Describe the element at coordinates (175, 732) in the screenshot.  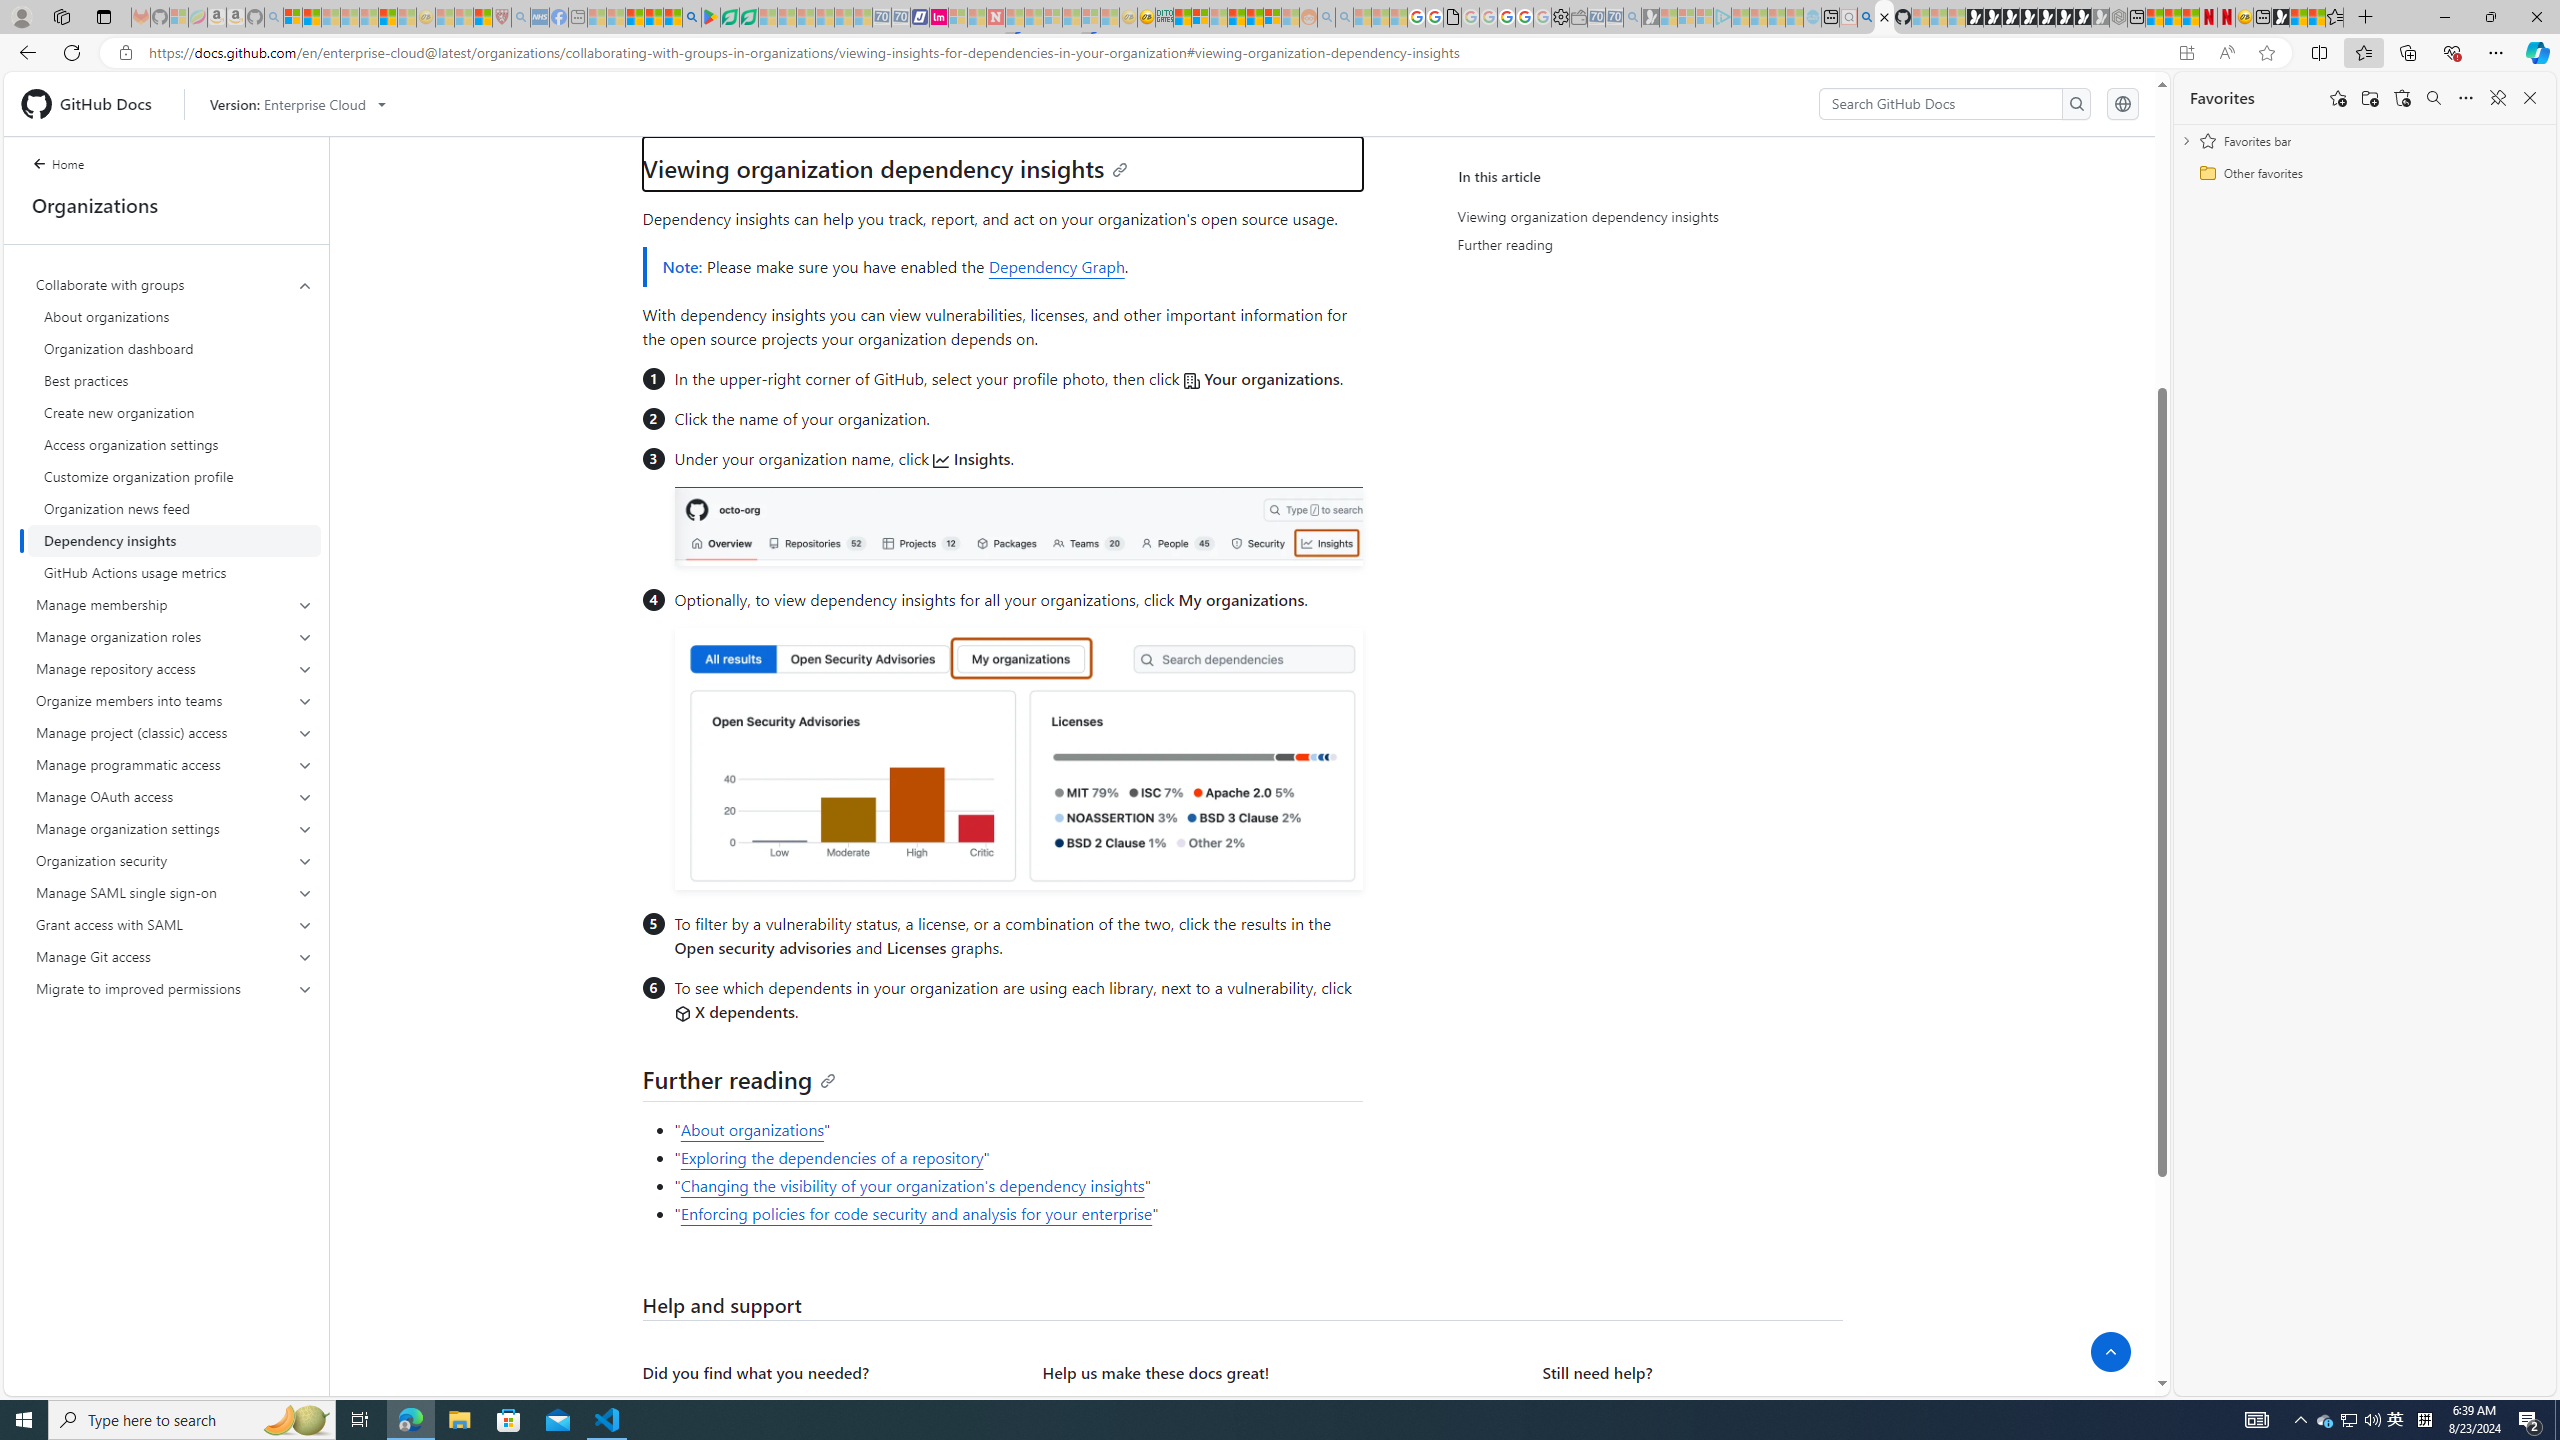
I see `Manage project (classic) access` at that location.